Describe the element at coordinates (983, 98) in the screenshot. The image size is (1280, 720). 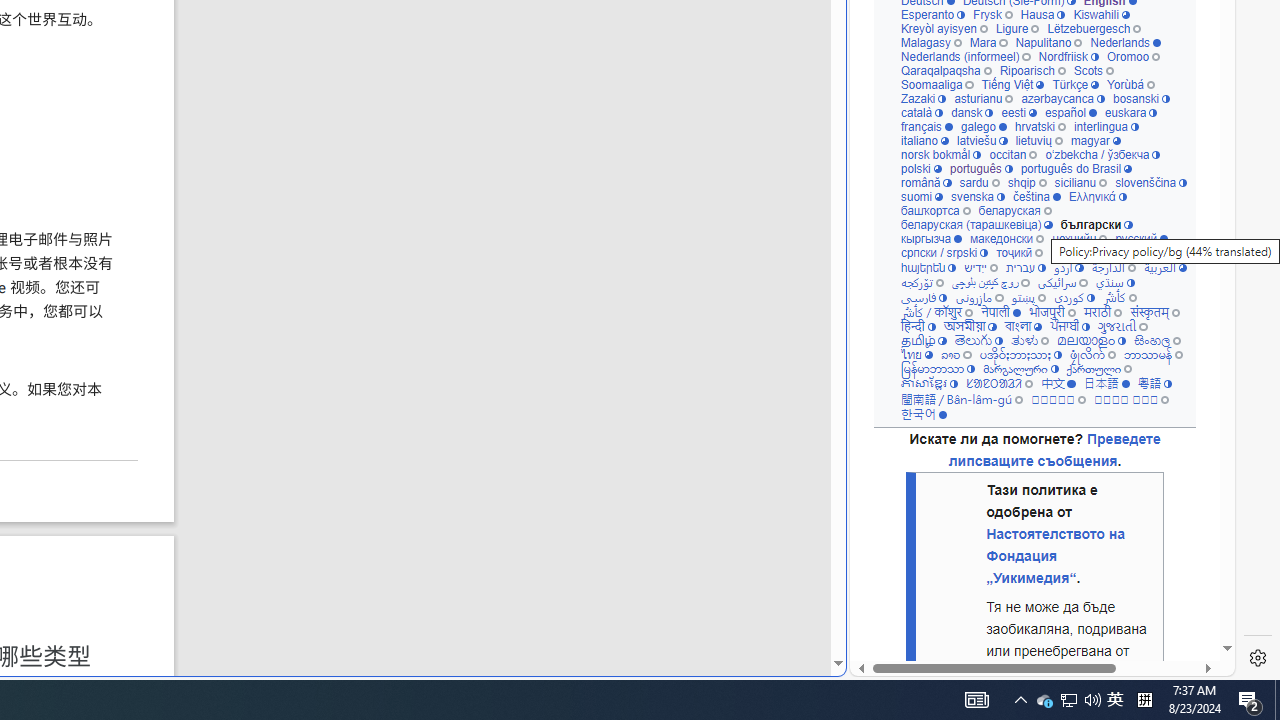
I see `asturianu` at that location.